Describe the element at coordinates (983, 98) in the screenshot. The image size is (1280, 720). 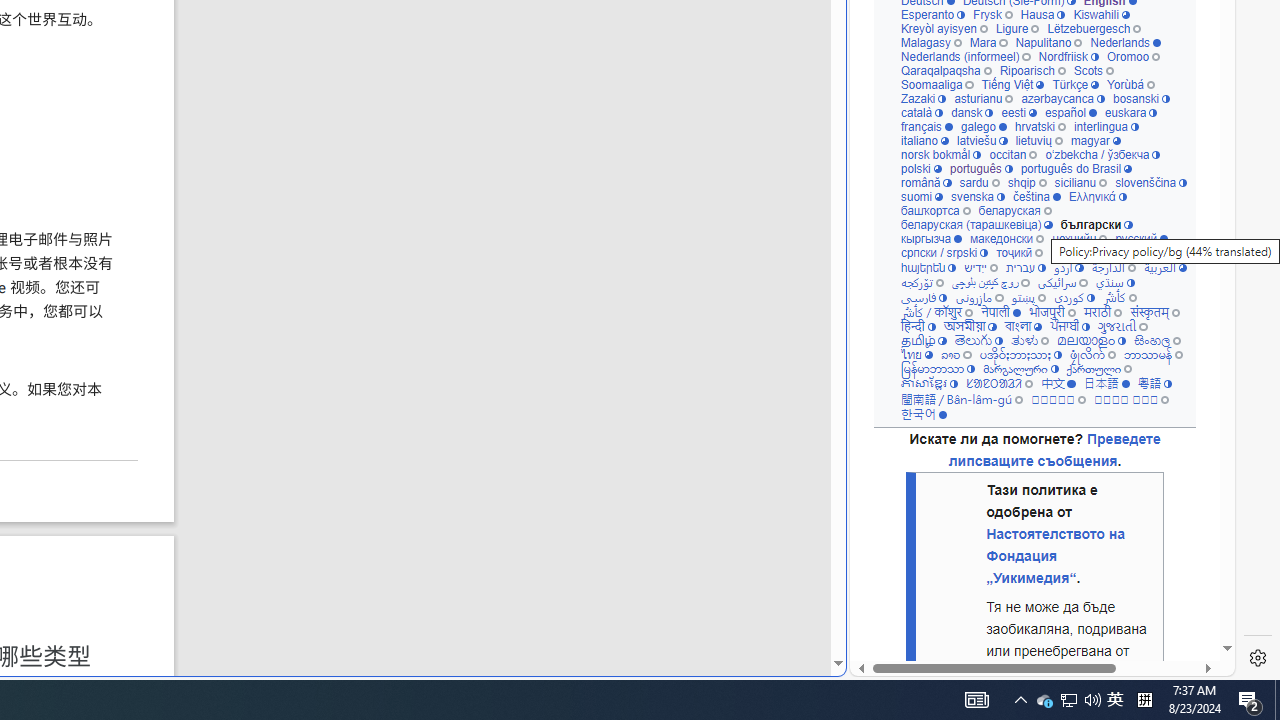
I see `asturianu` at that location.